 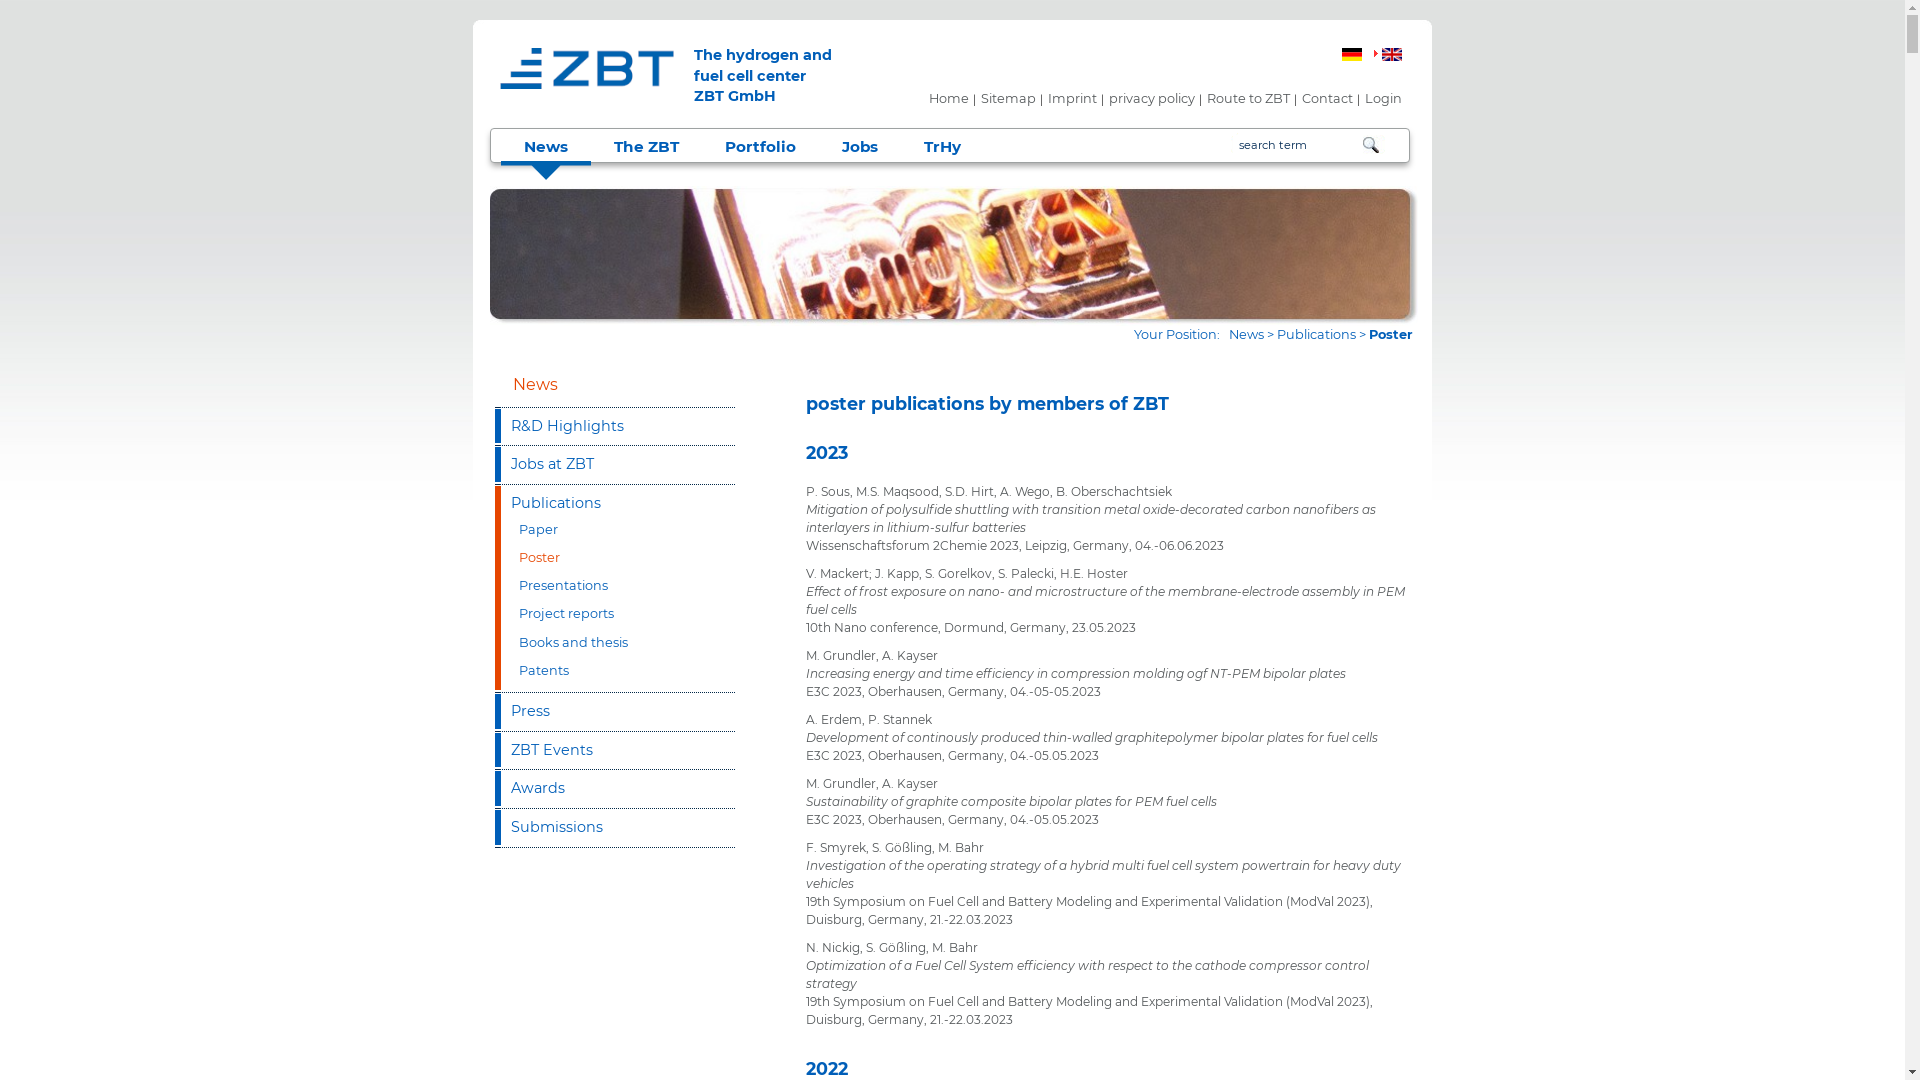 I want to click on Please insert your searchword, so click(x=1298, y=145).